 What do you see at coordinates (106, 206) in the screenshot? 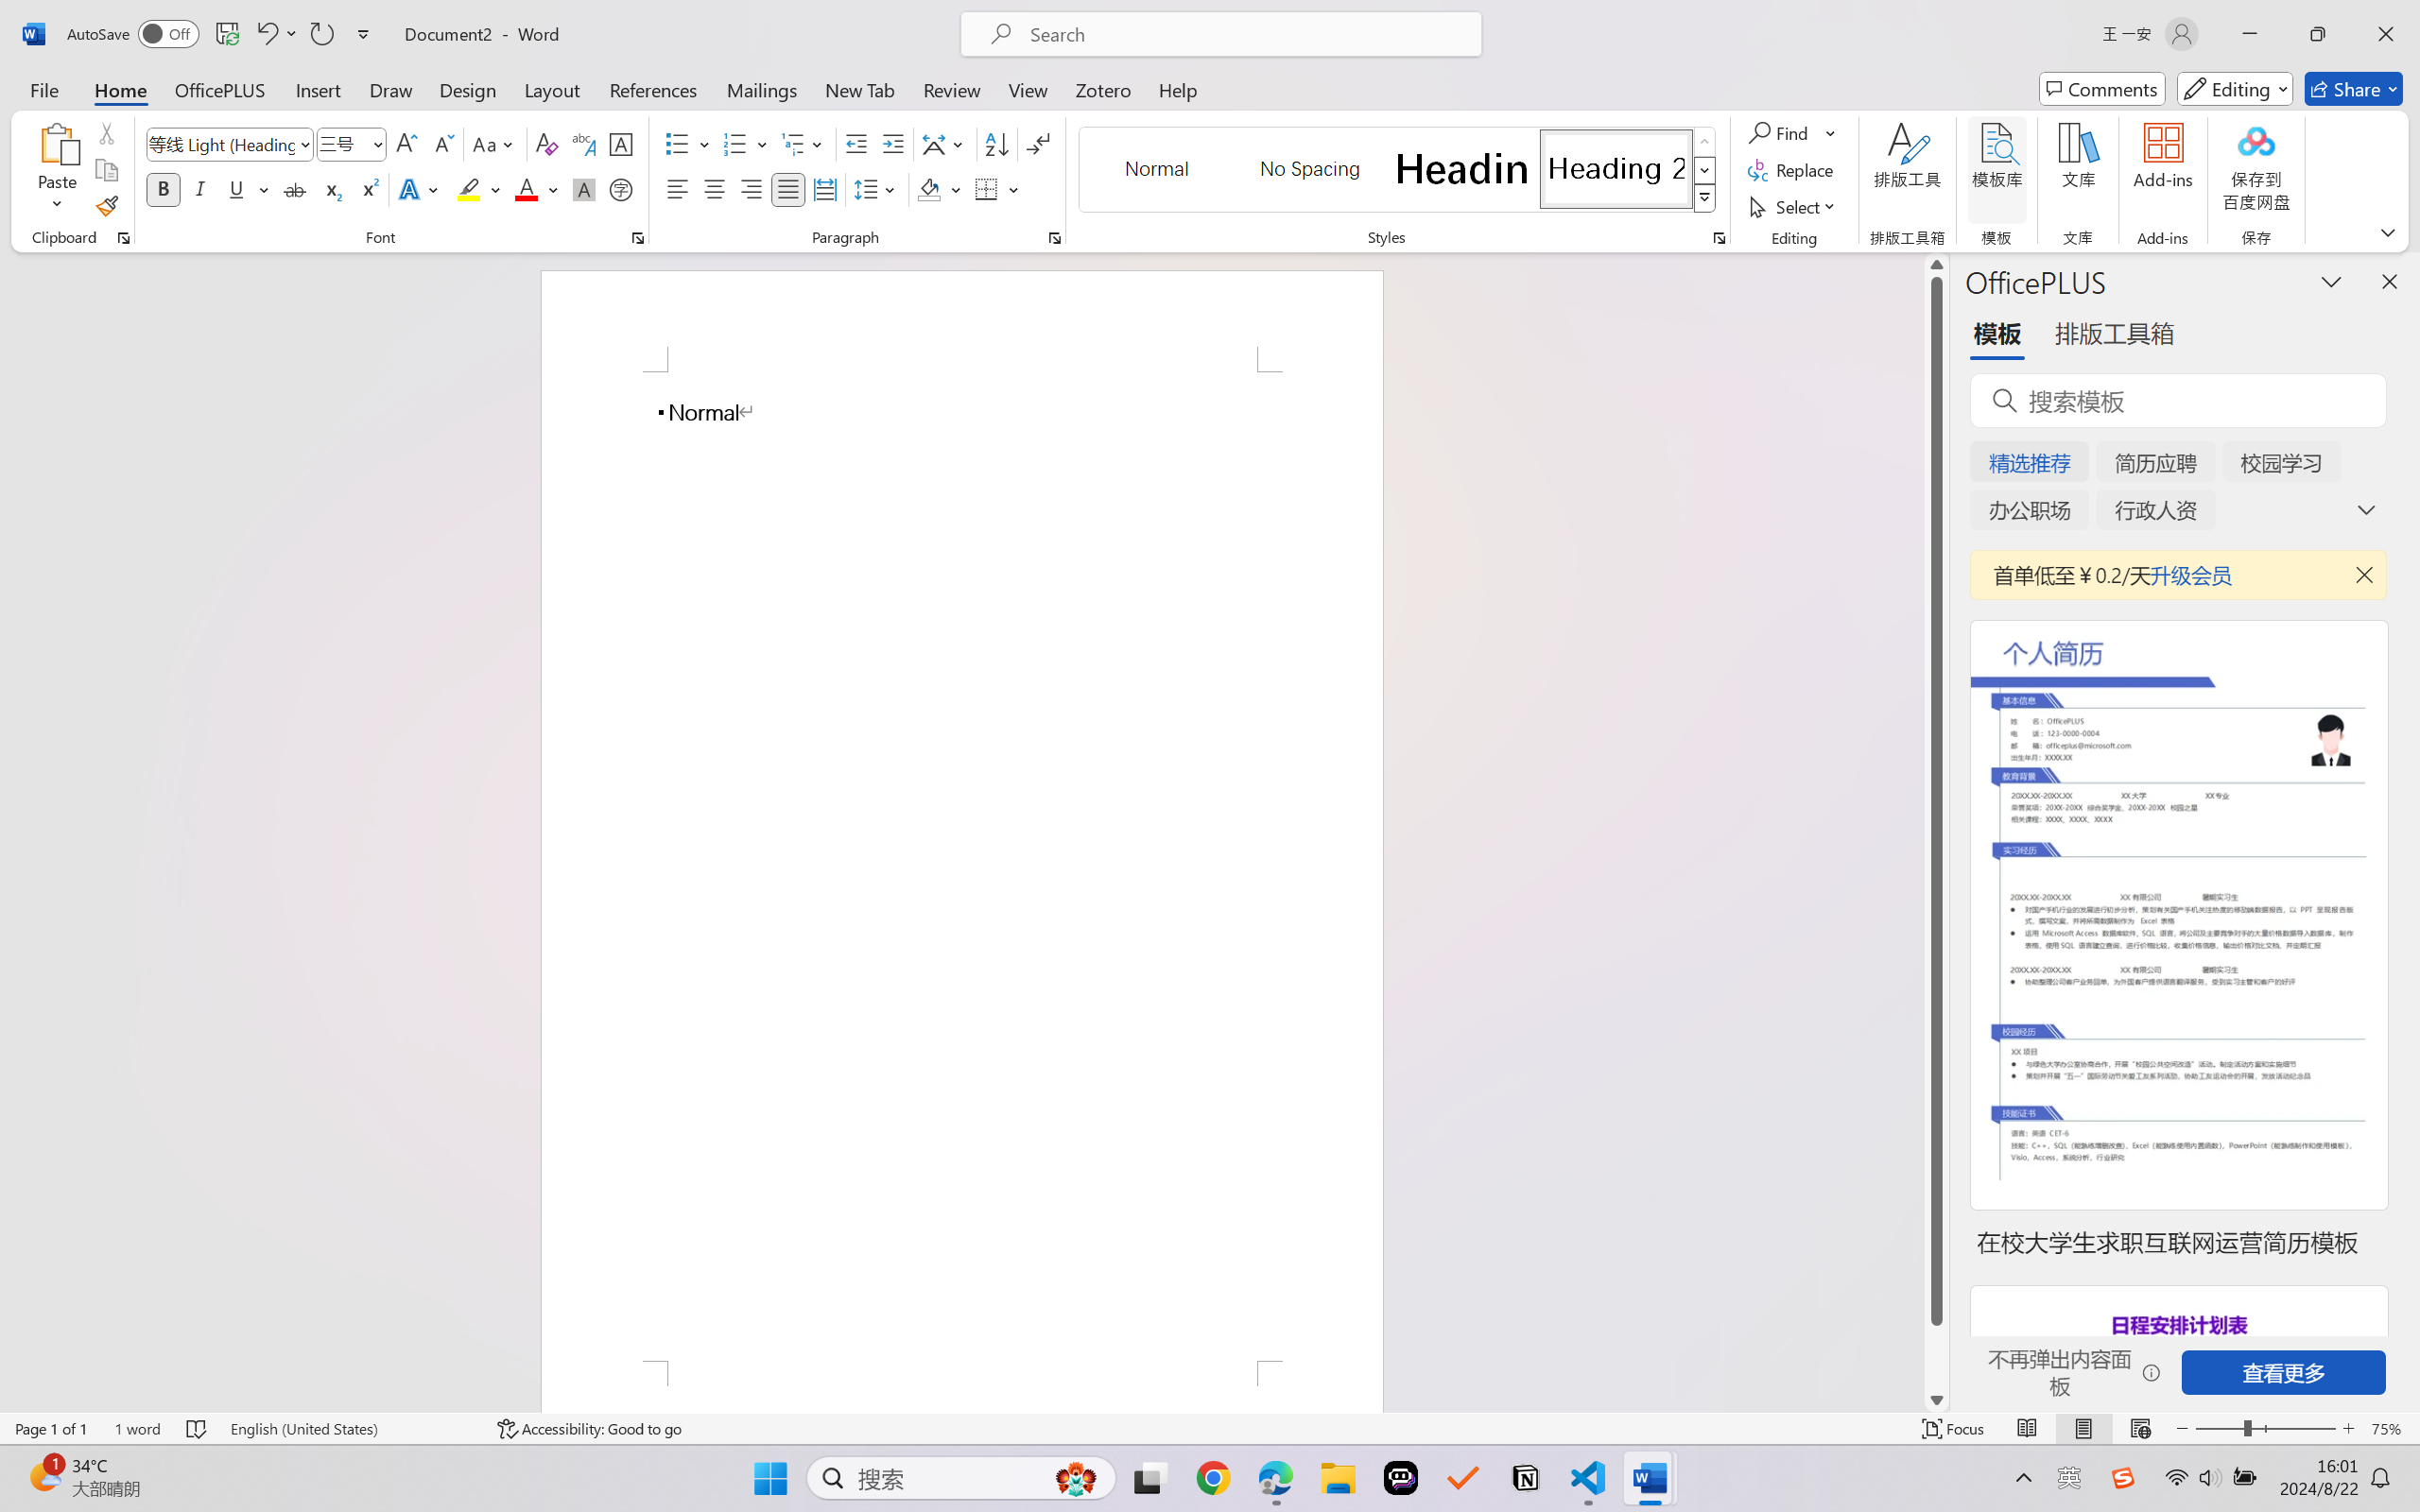
I see `Format Painter` at bounding box center [106, 206].